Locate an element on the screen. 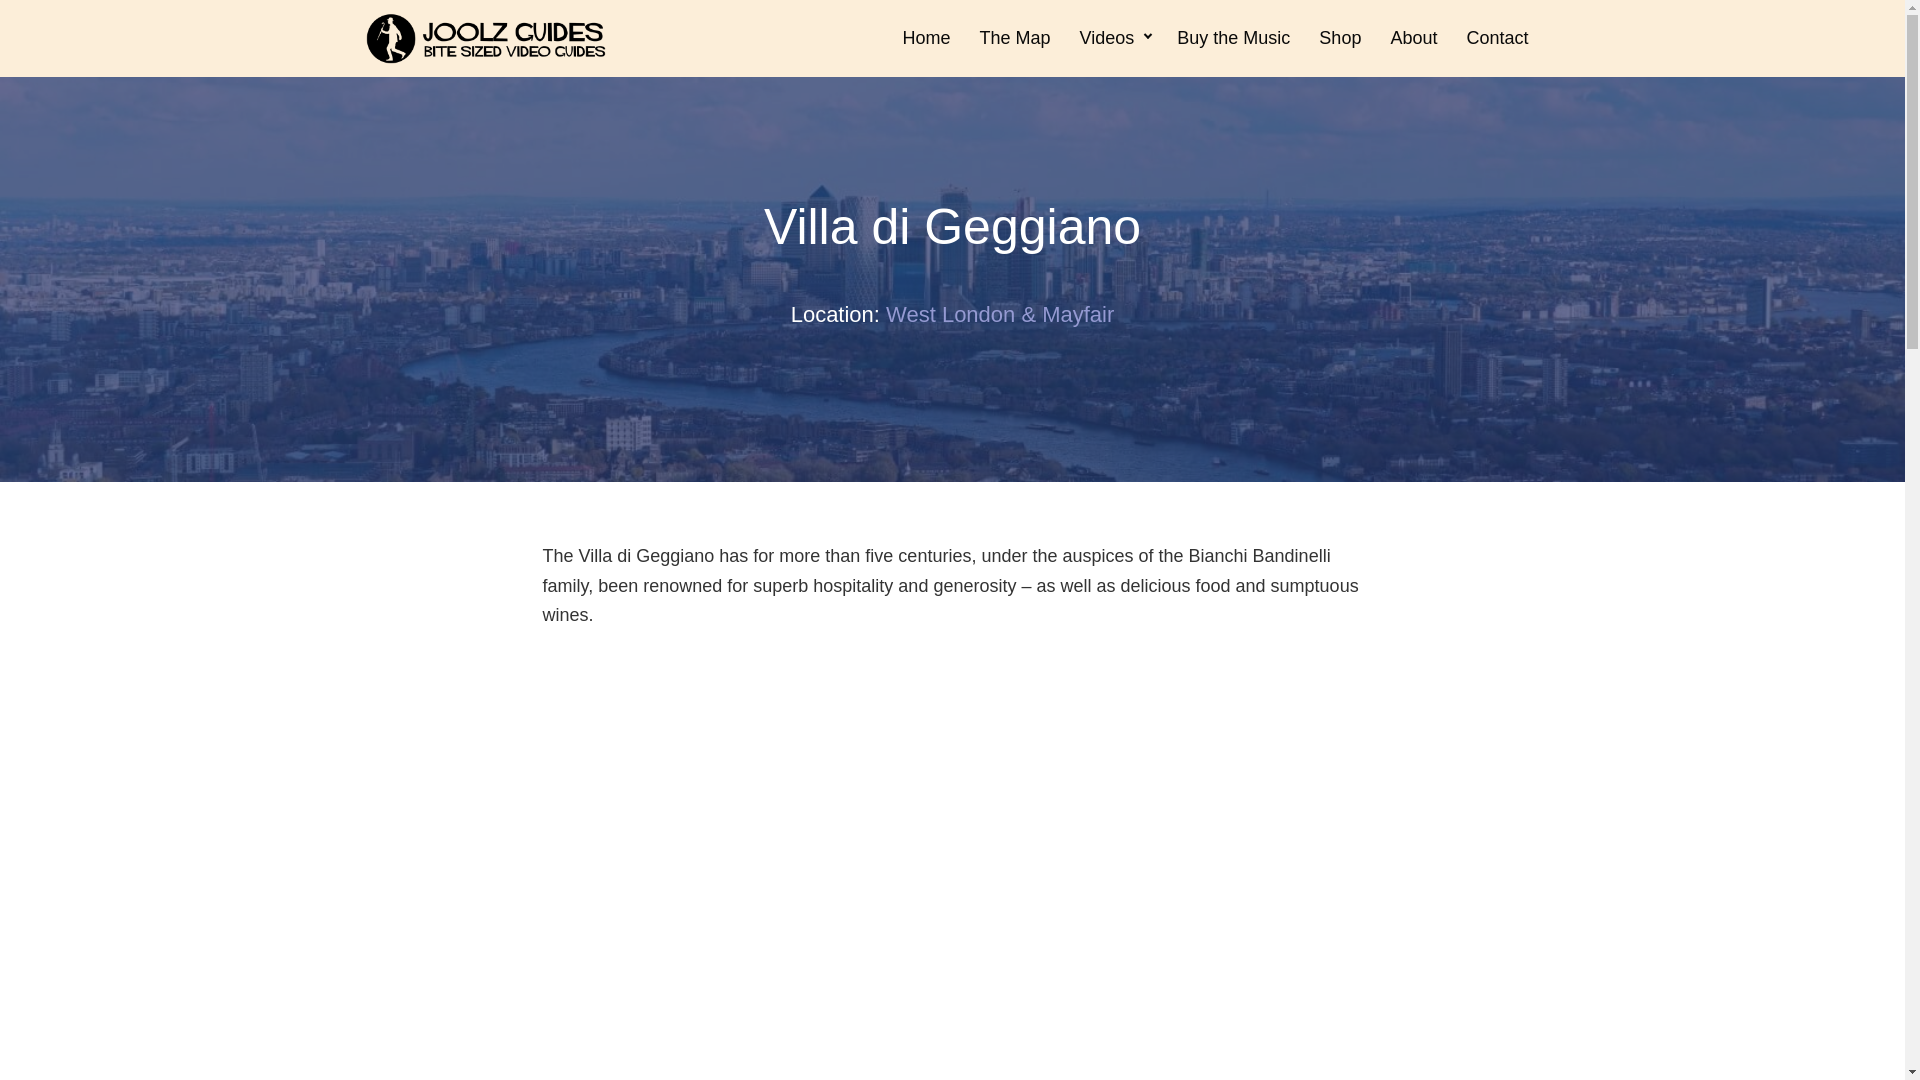 The width and height of the screenshot is (1920, 1080). Videos is located at coordinates (1114, 38).